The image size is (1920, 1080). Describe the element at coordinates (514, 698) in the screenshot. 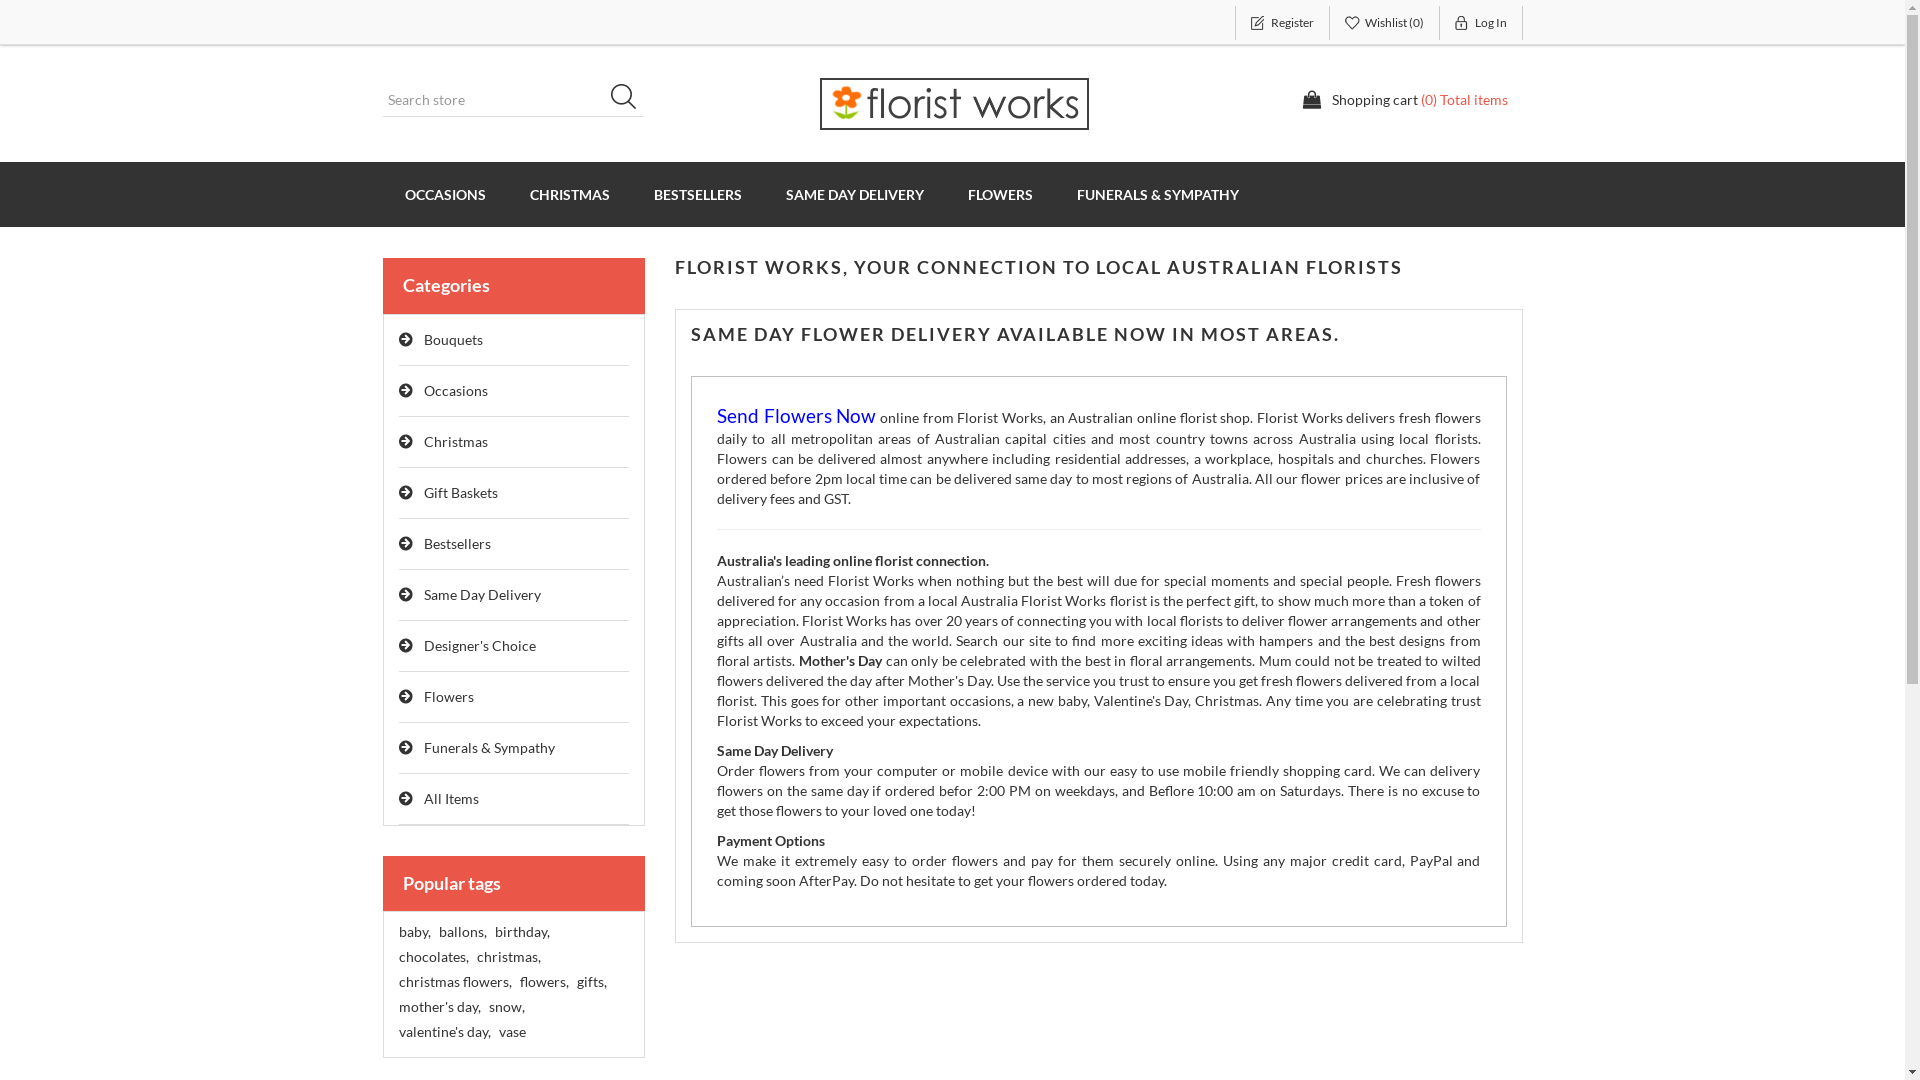

I see `Flowers` at that location.